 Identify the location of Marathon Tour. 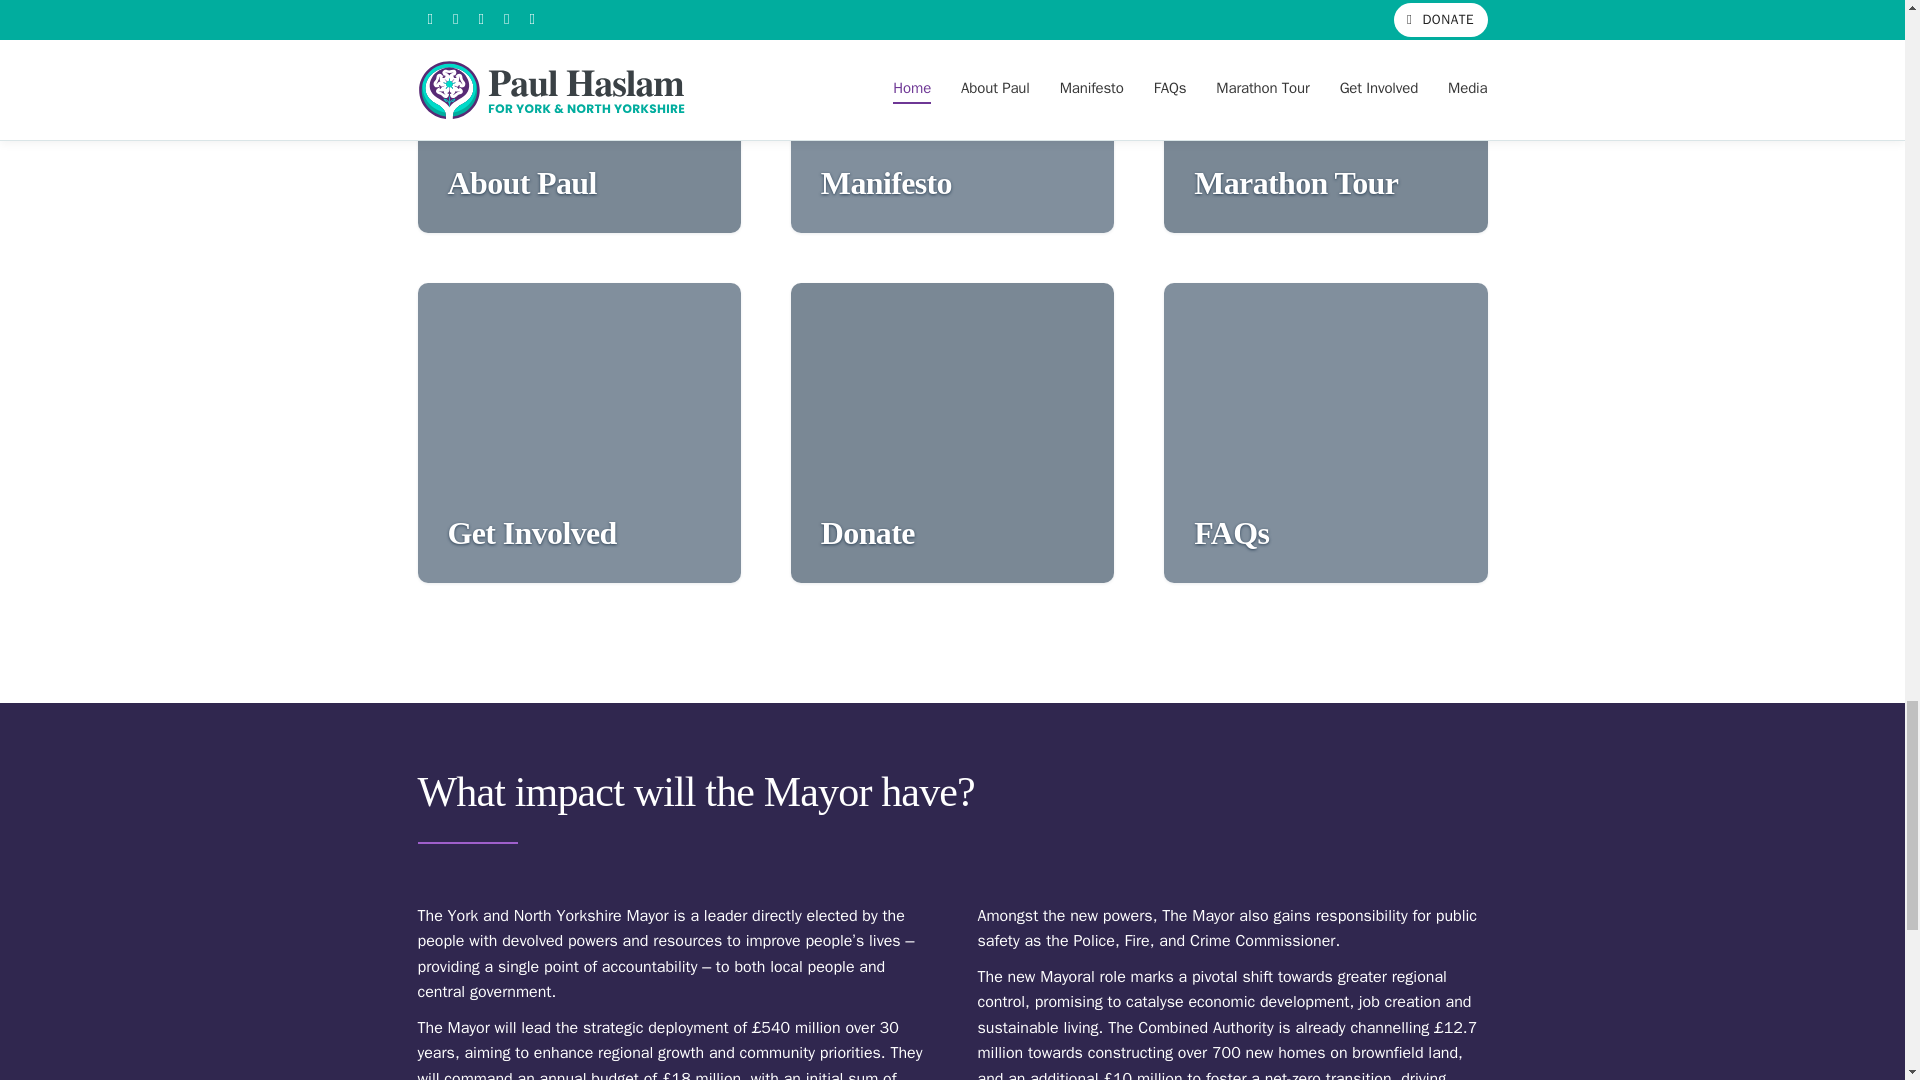
(1324, 116).